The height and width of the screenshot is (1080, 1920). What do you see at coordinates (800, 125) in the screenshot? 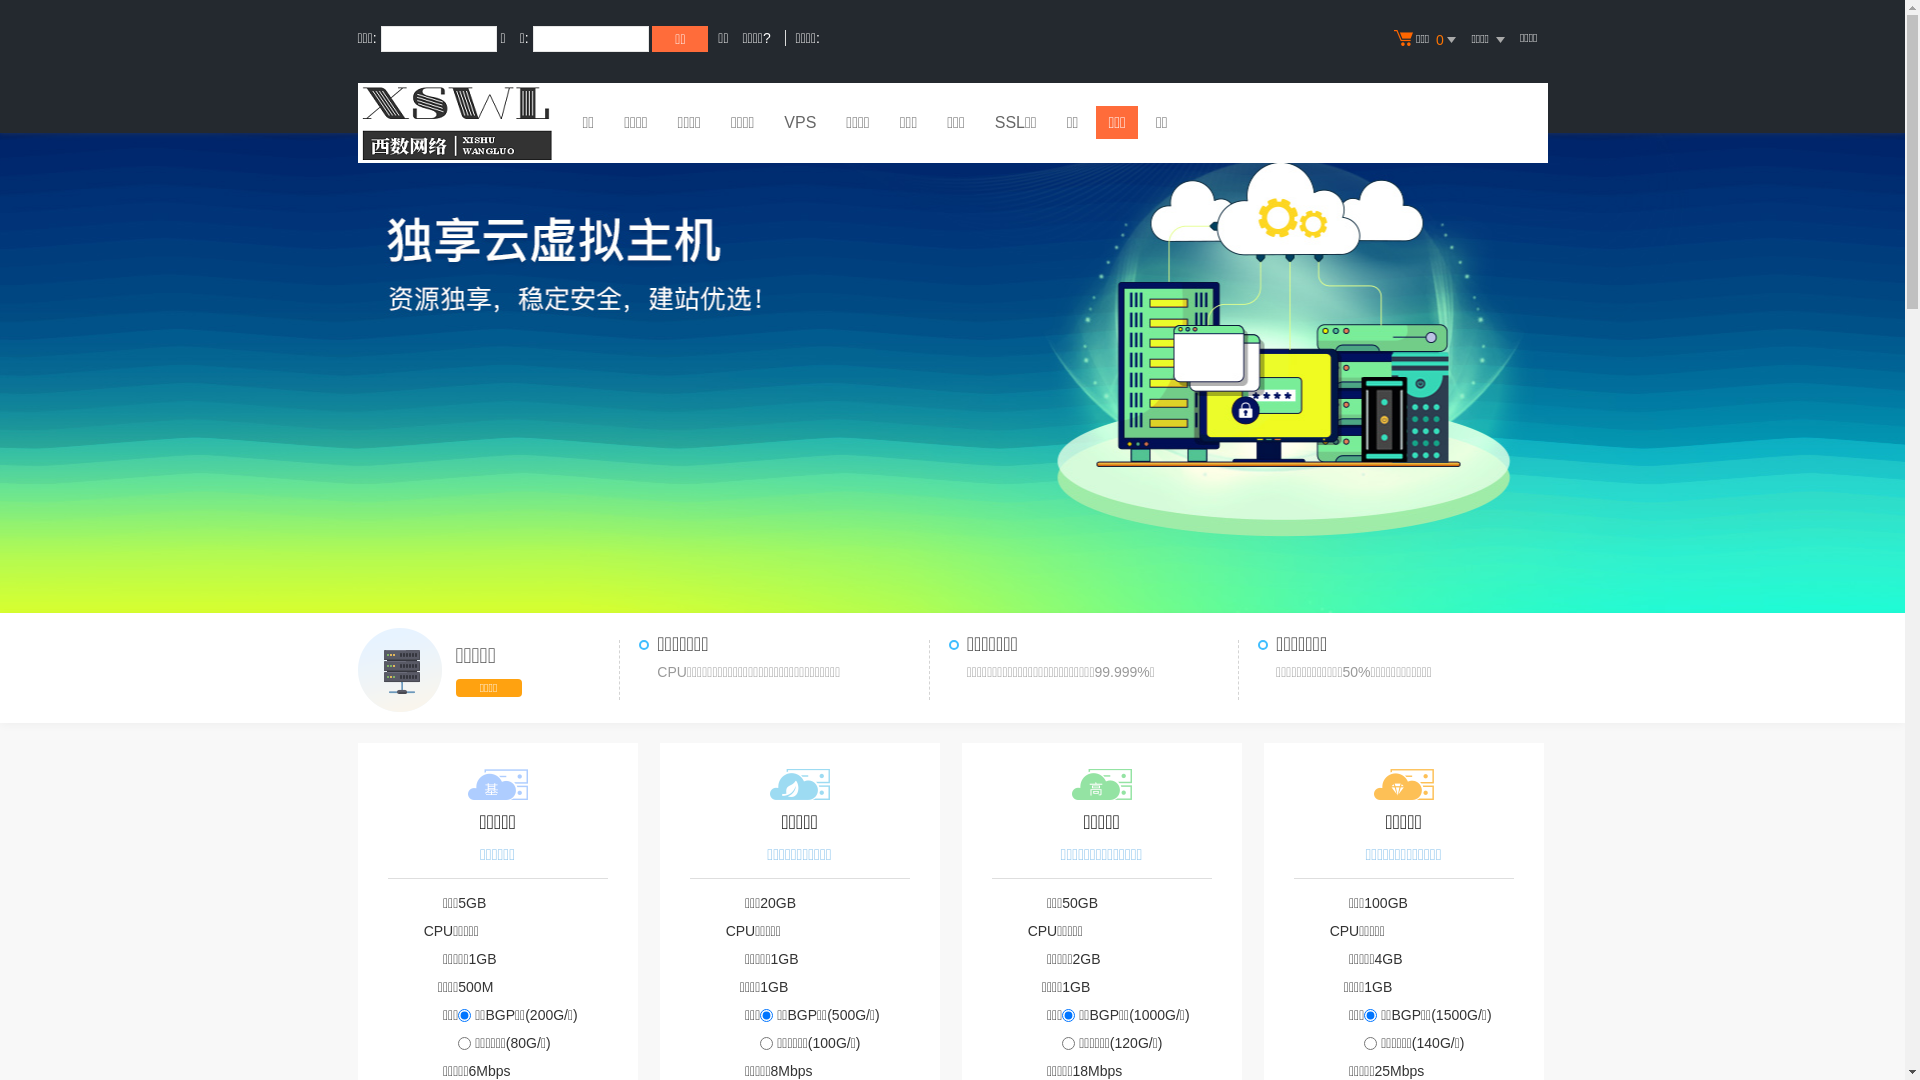
I see `VPS` at bounding box center [800, 125].